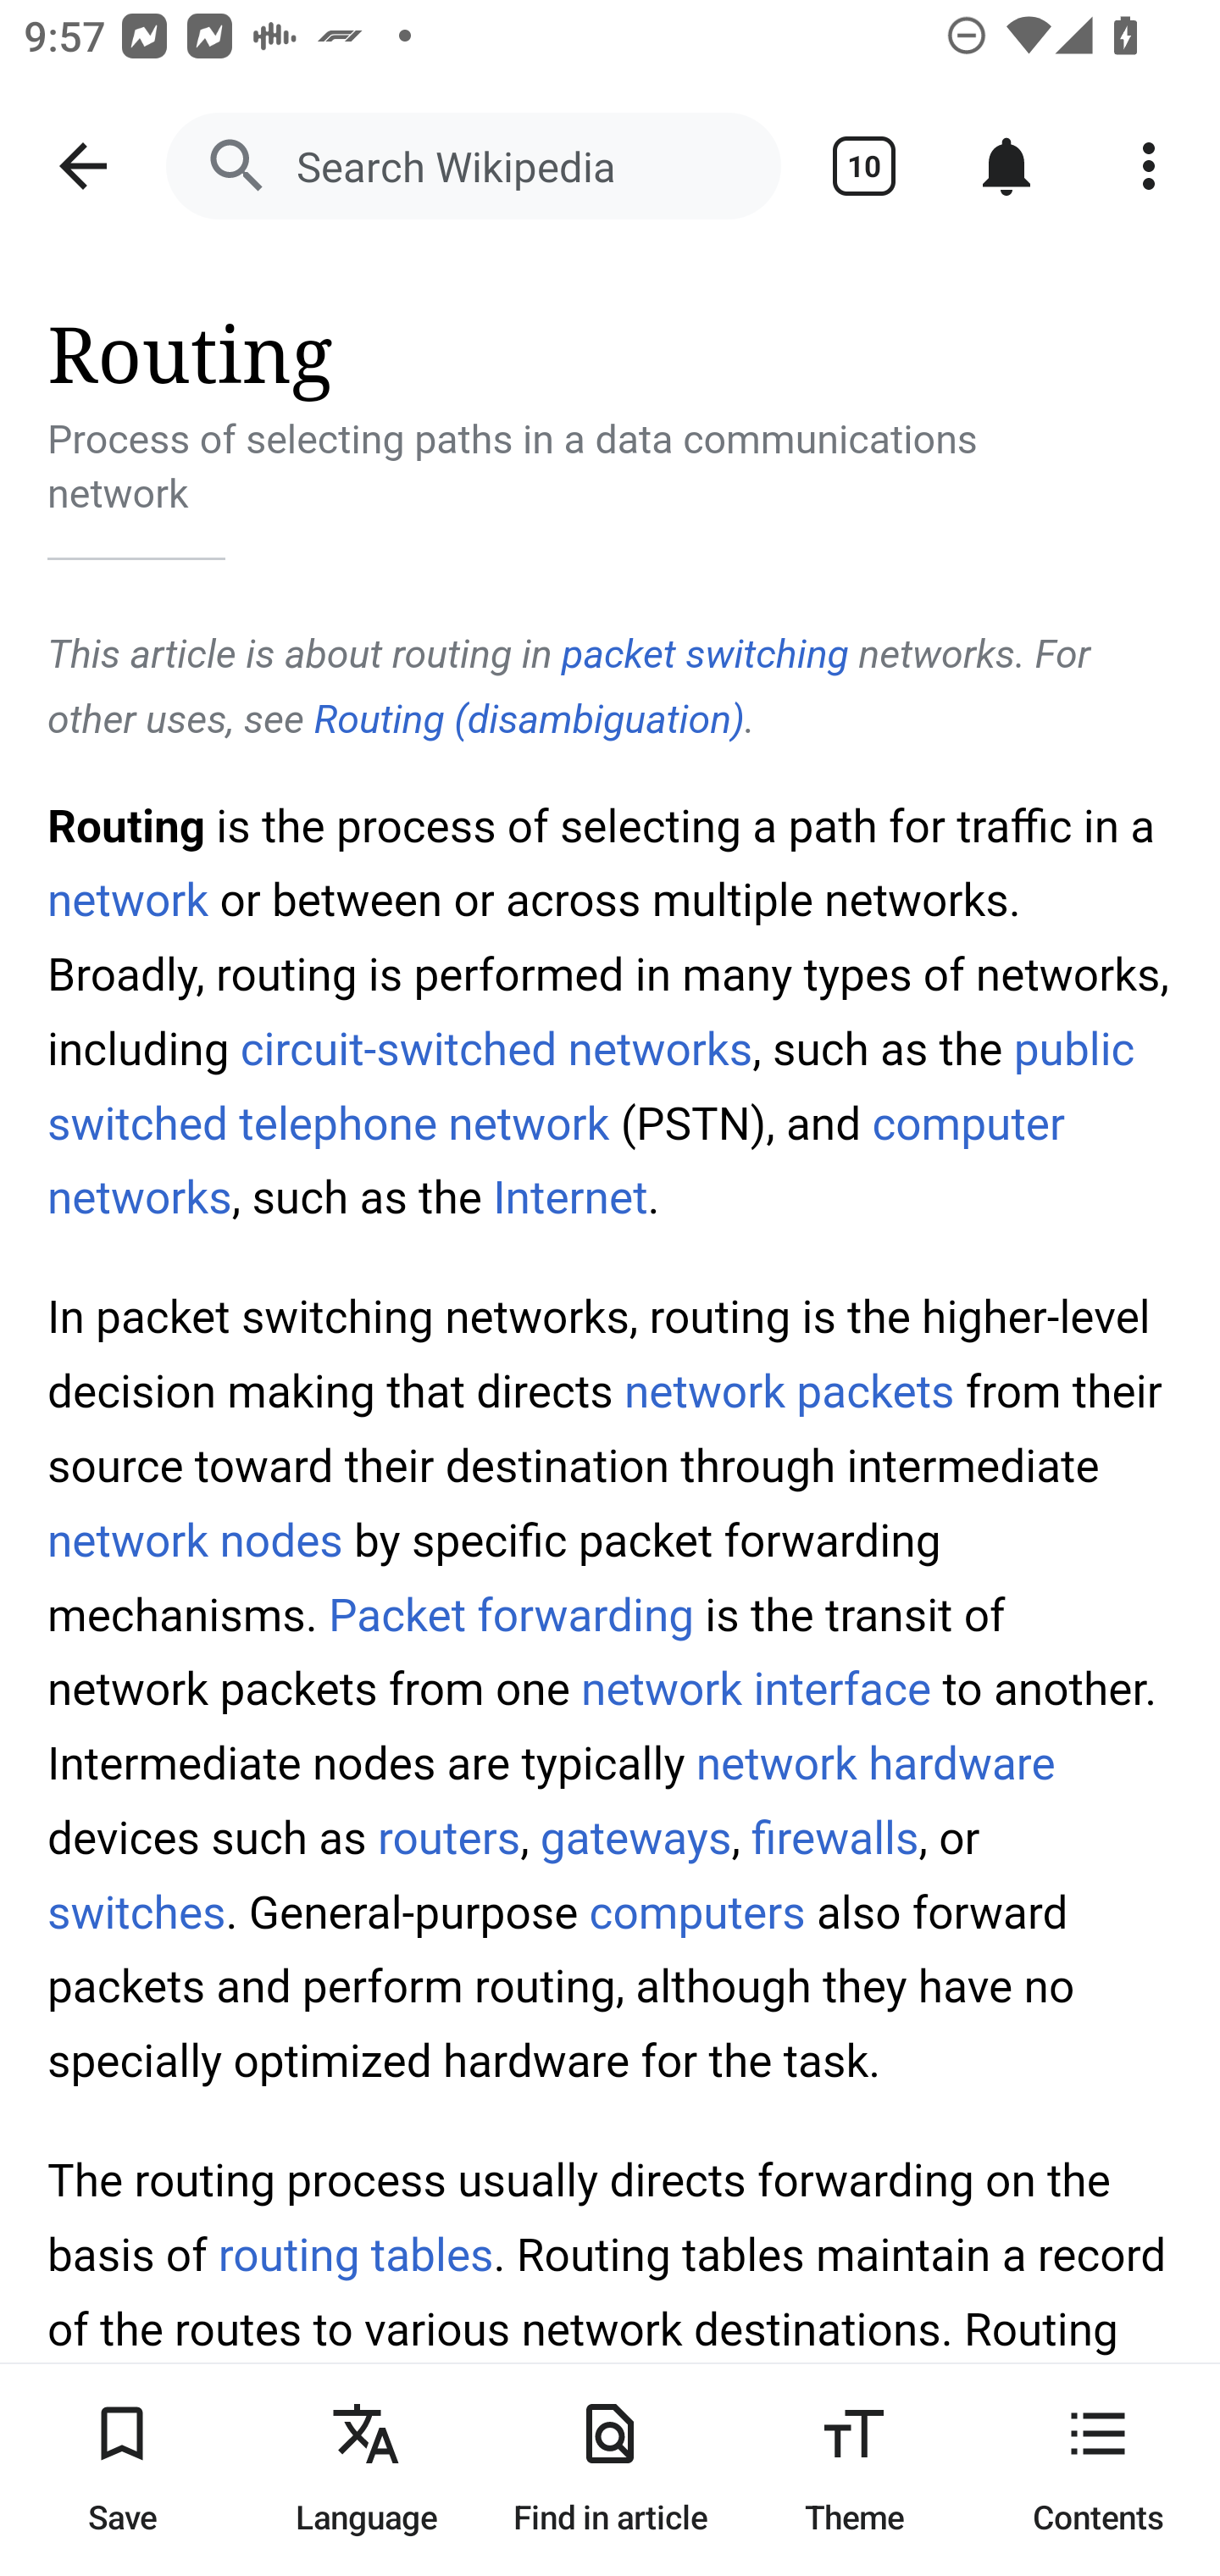  I want to click on Language, so click(366, 2469).